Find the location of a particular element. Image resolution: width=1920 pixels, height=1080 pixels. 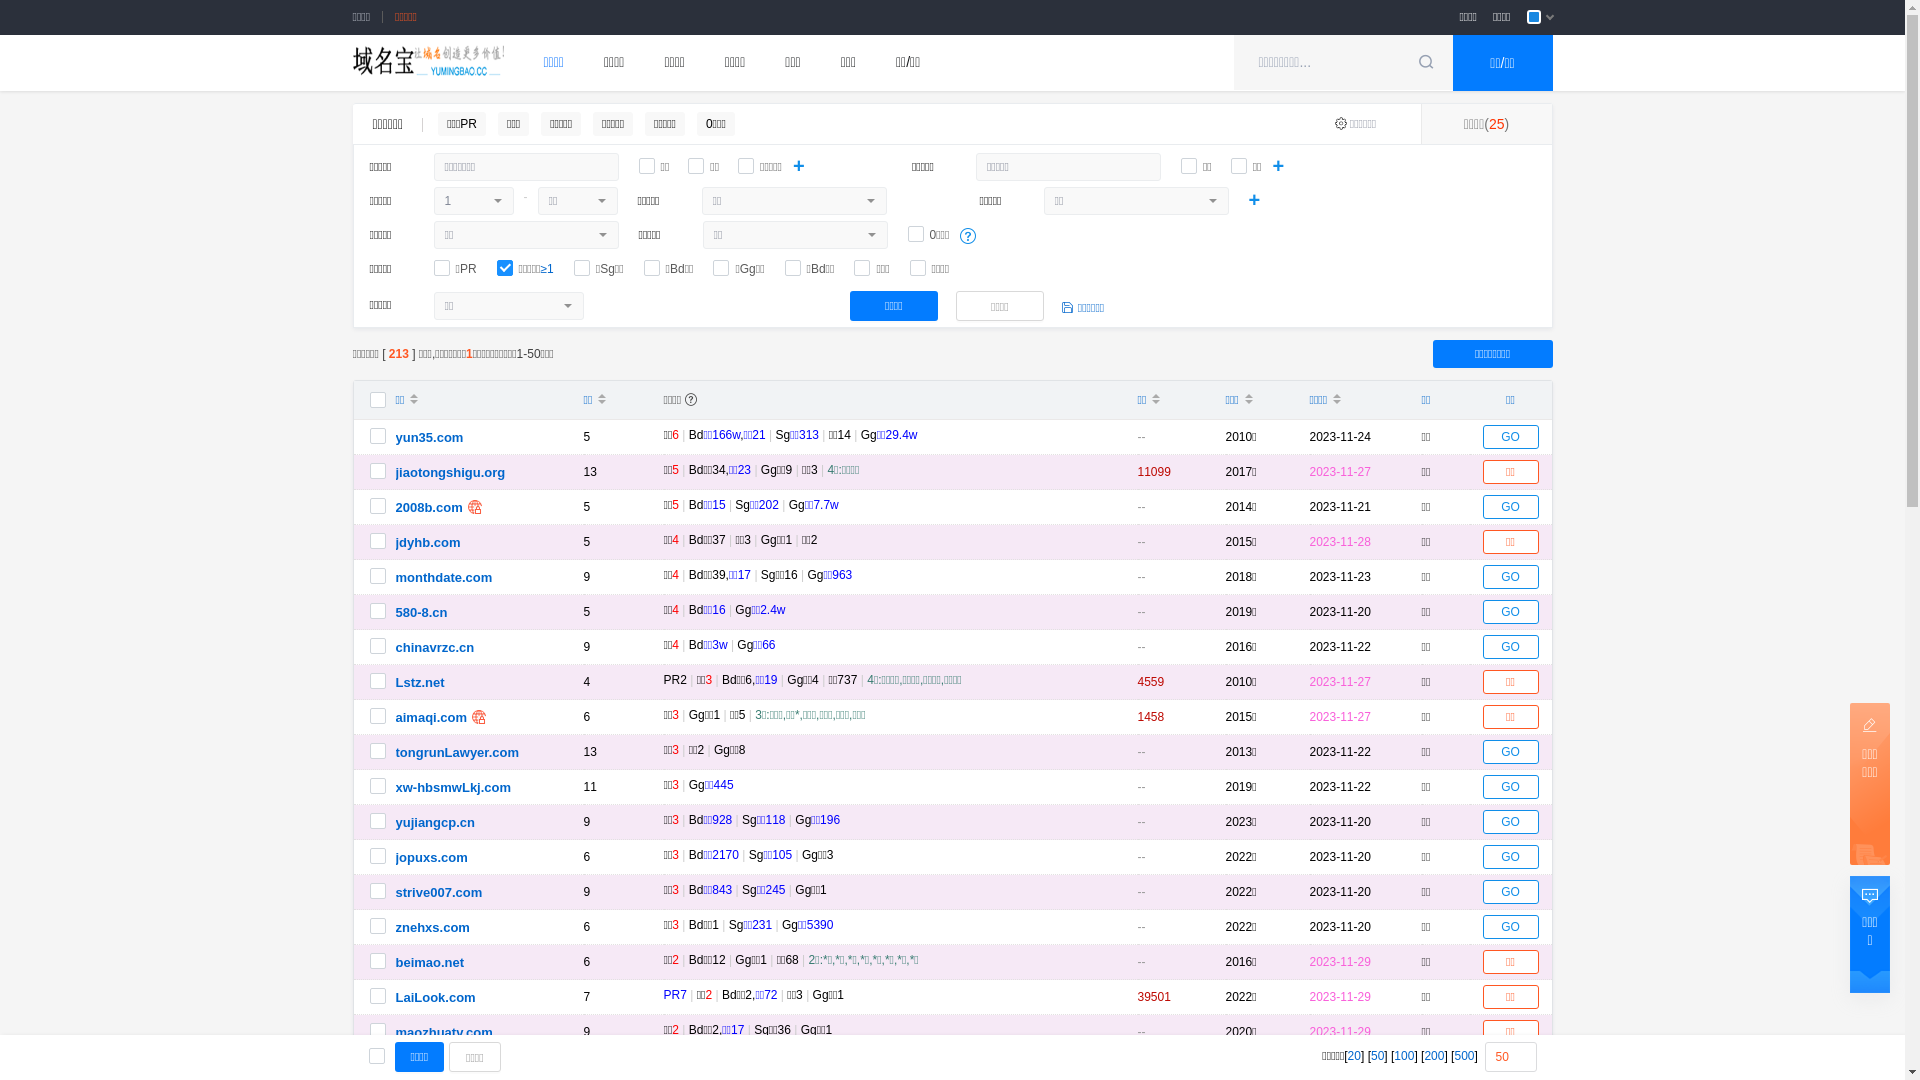

xw-hbsmwLkj.com is located at coordinates (454, 788).